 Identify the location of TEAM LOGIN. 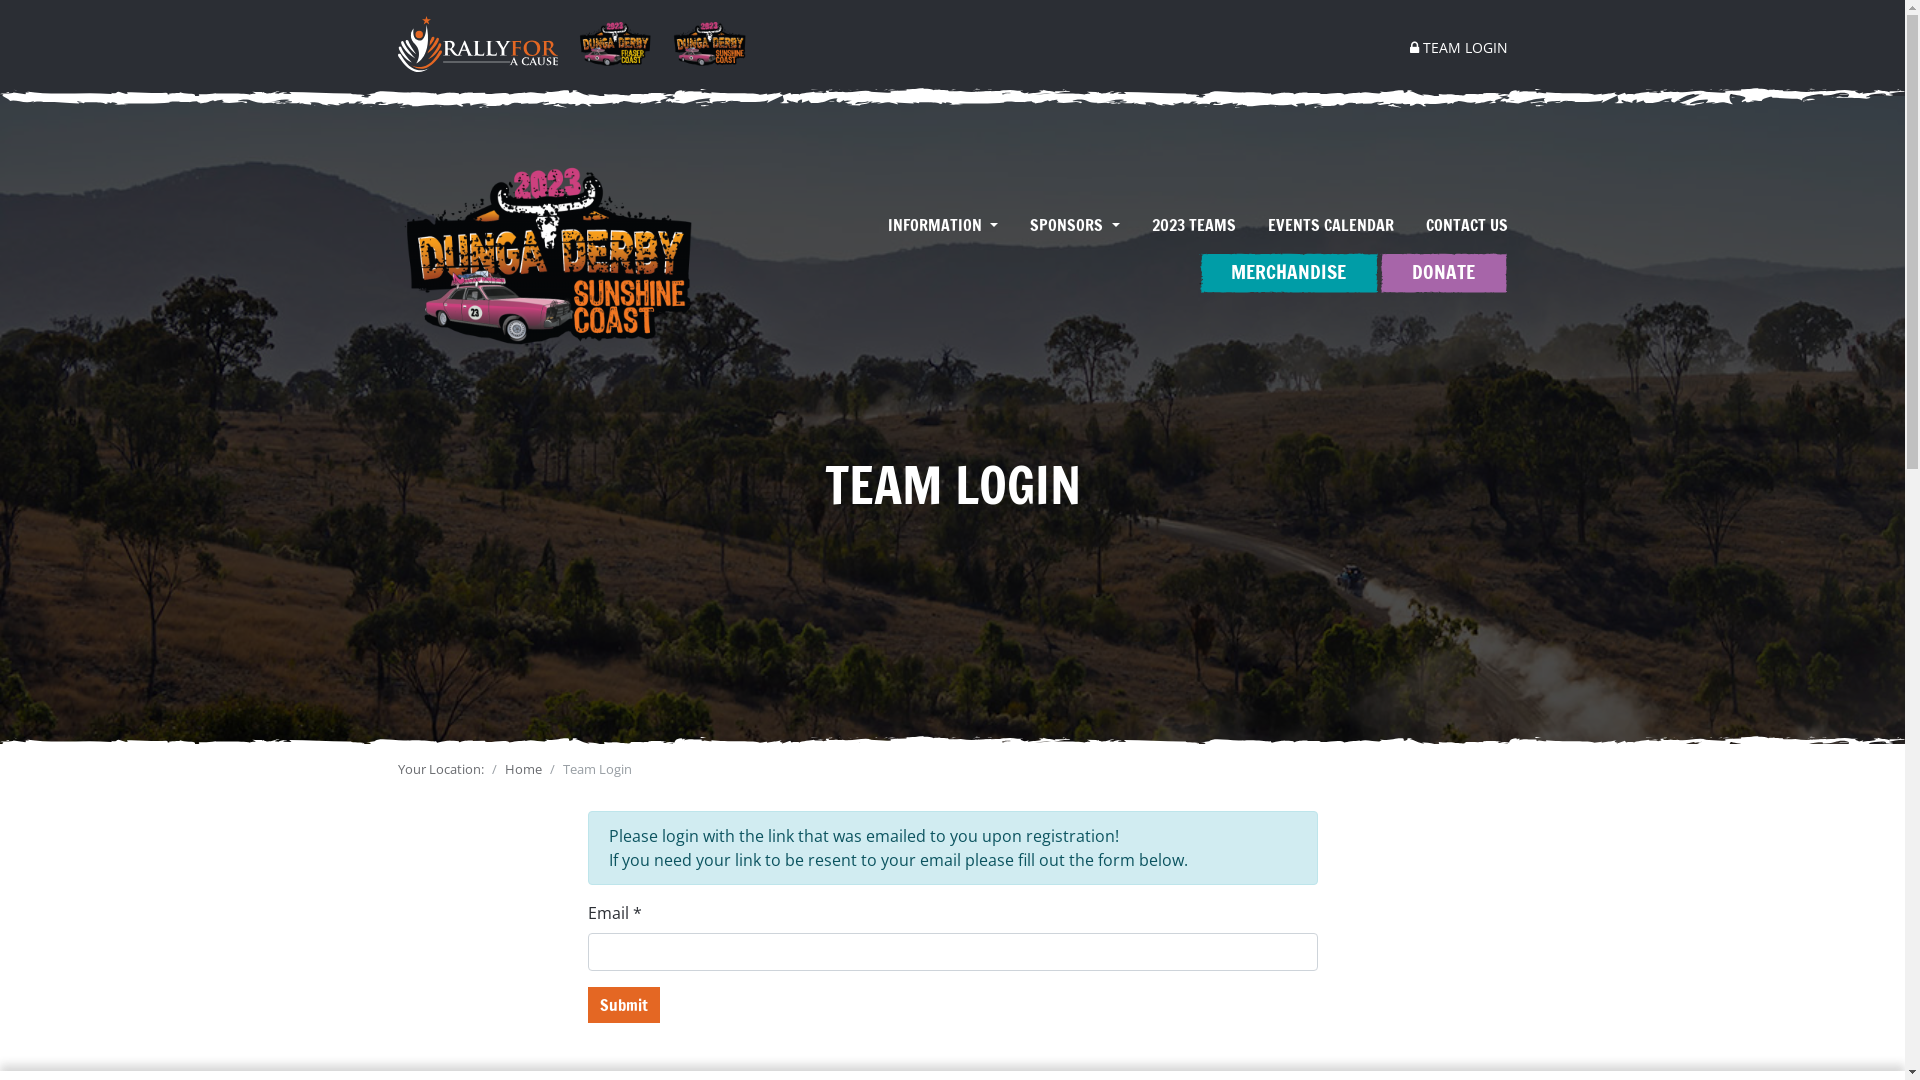
(1451, 48).